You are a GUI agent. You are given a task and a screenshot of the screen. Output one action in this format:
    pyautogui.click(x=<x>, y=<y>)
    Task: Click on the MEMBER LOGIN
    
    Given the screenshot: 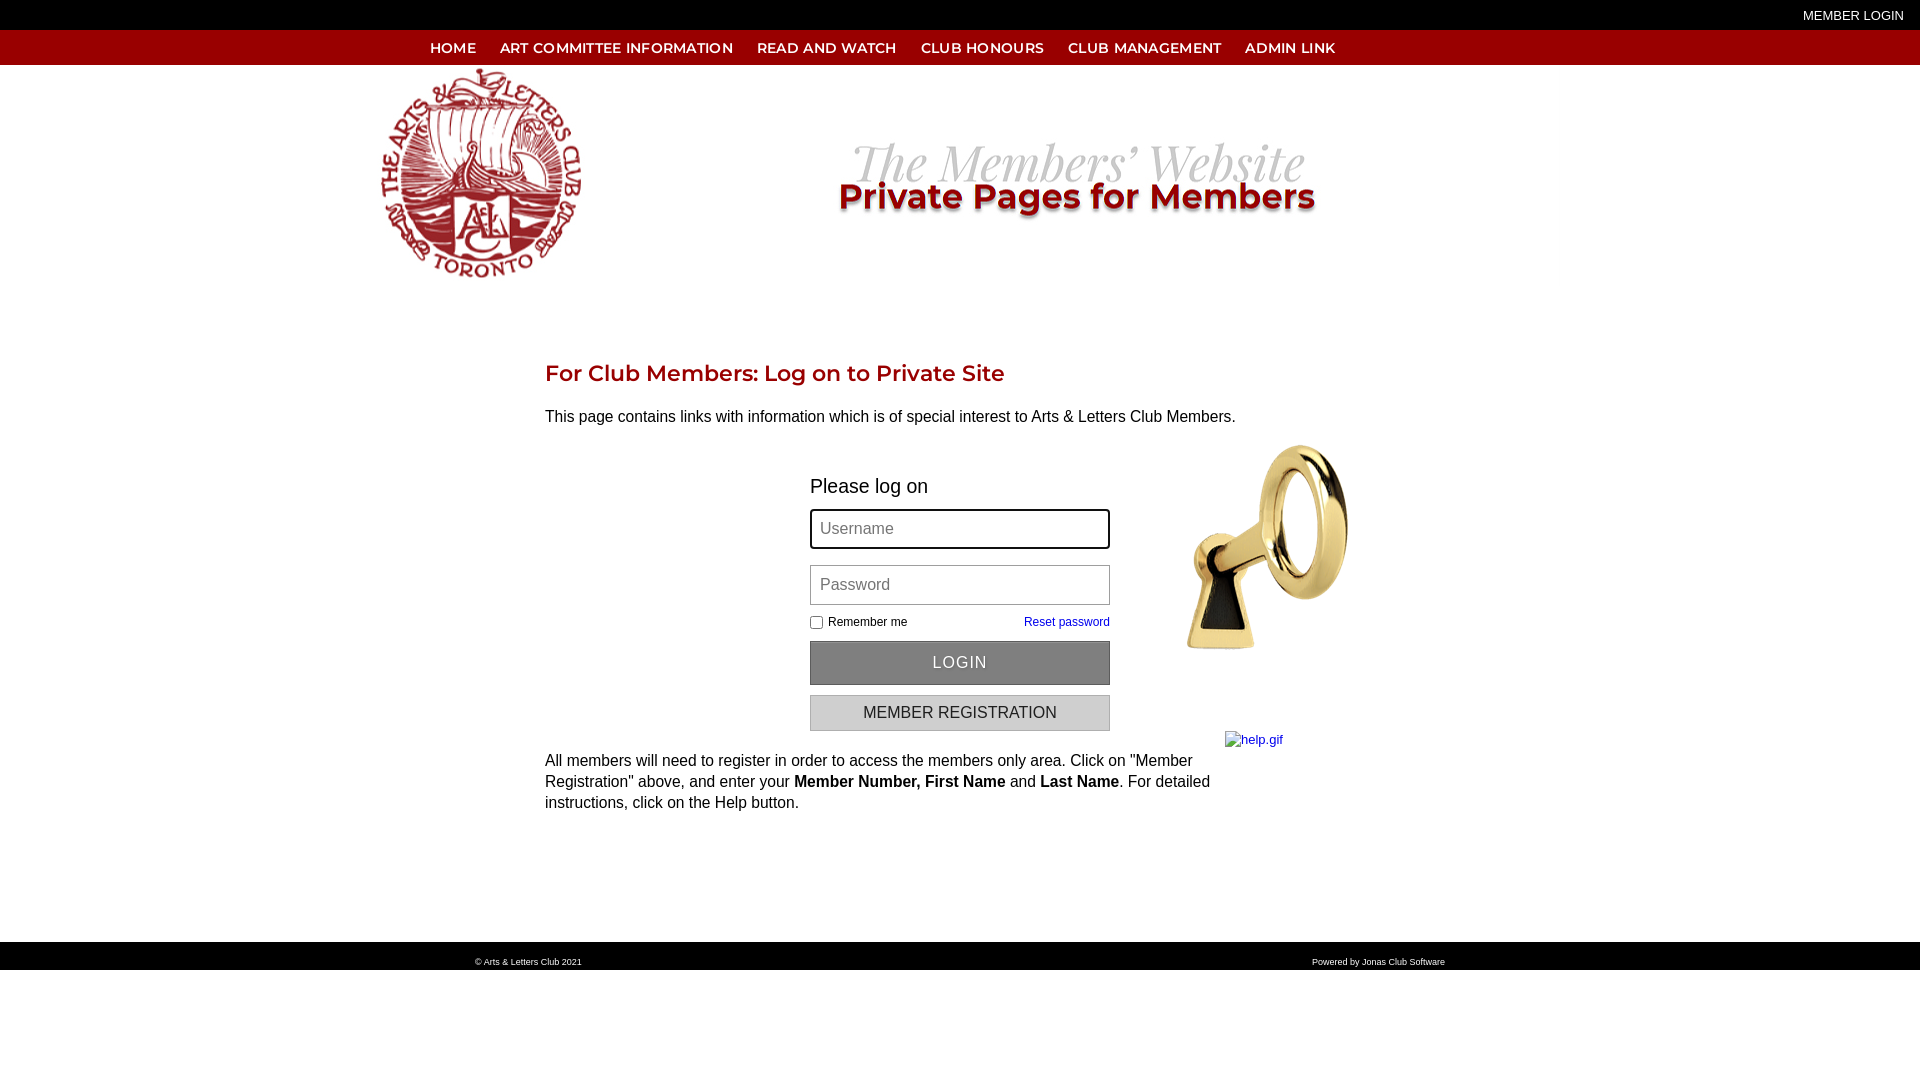 What is the action you would take?
    pyautogui.click(x=1836, y=17)
    